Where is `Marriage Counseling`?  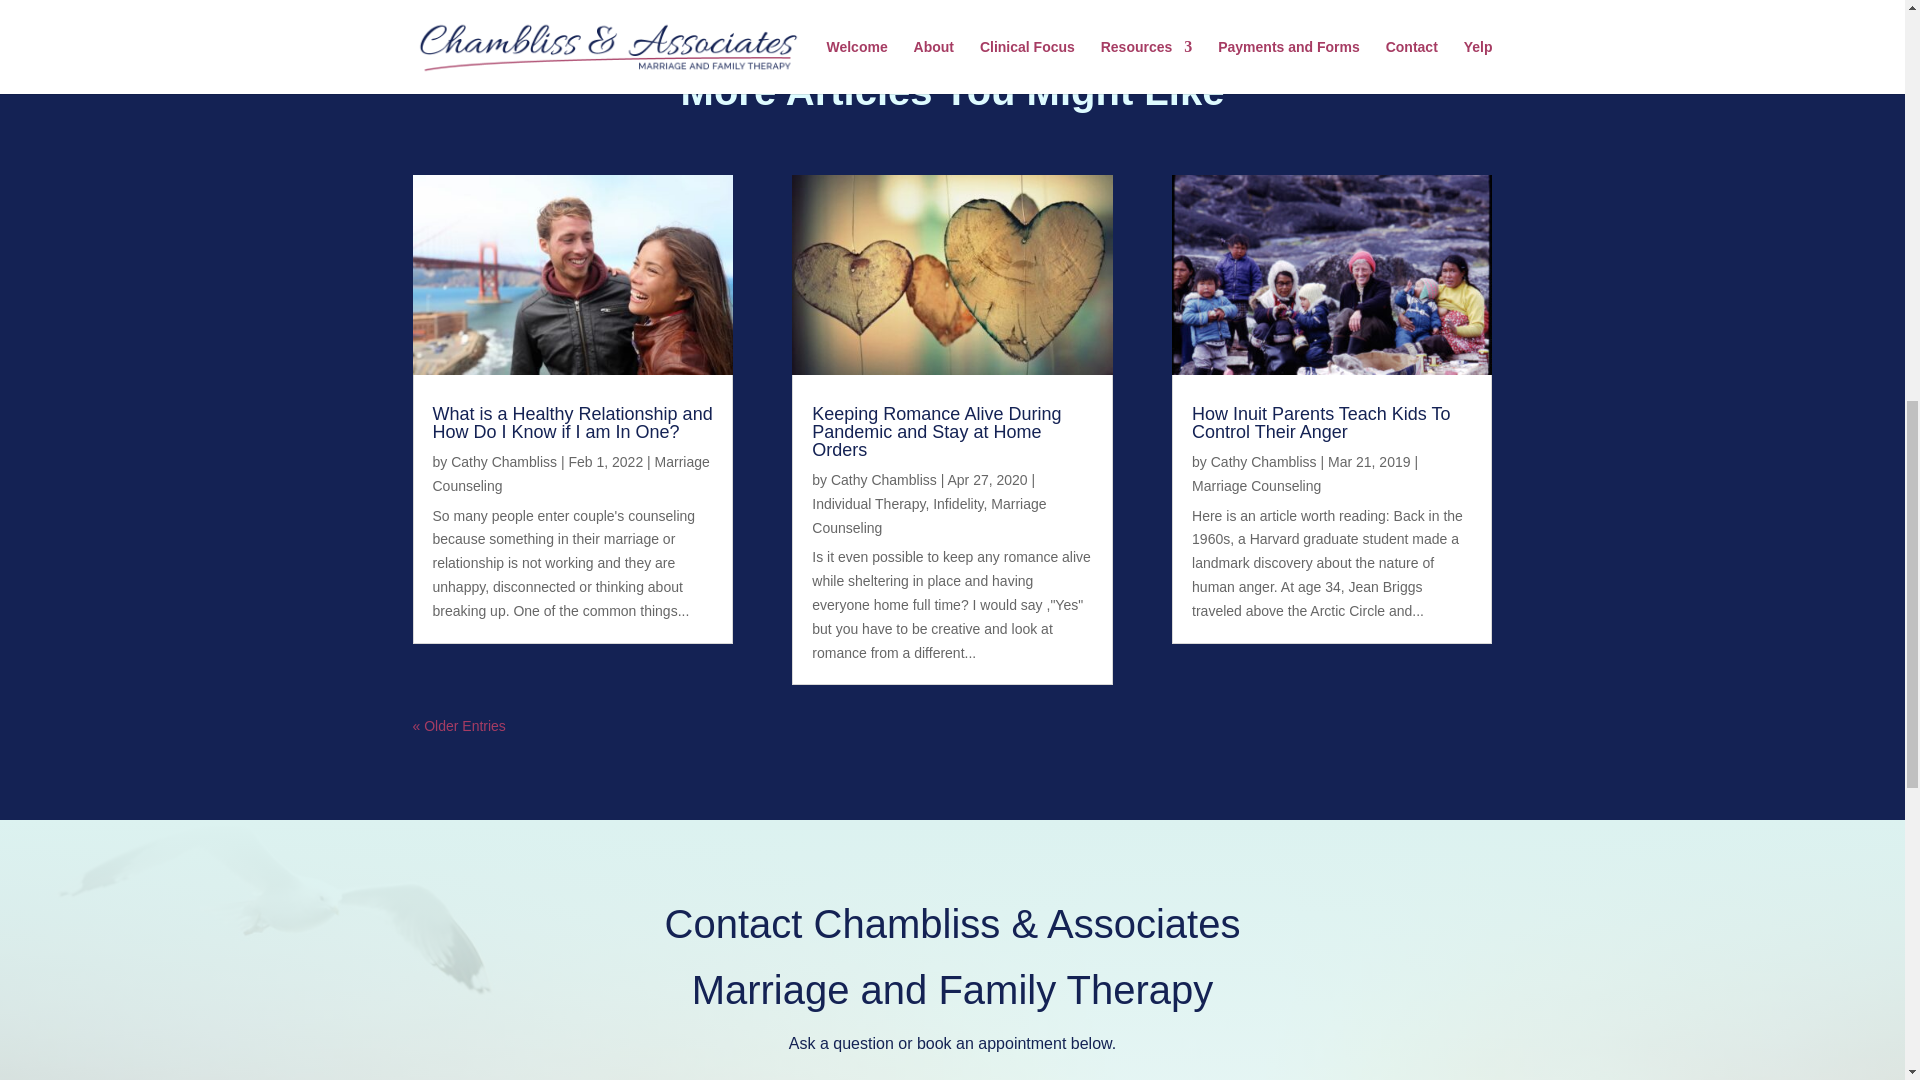 Marriage Counseling is located at coordinates (929, 515).